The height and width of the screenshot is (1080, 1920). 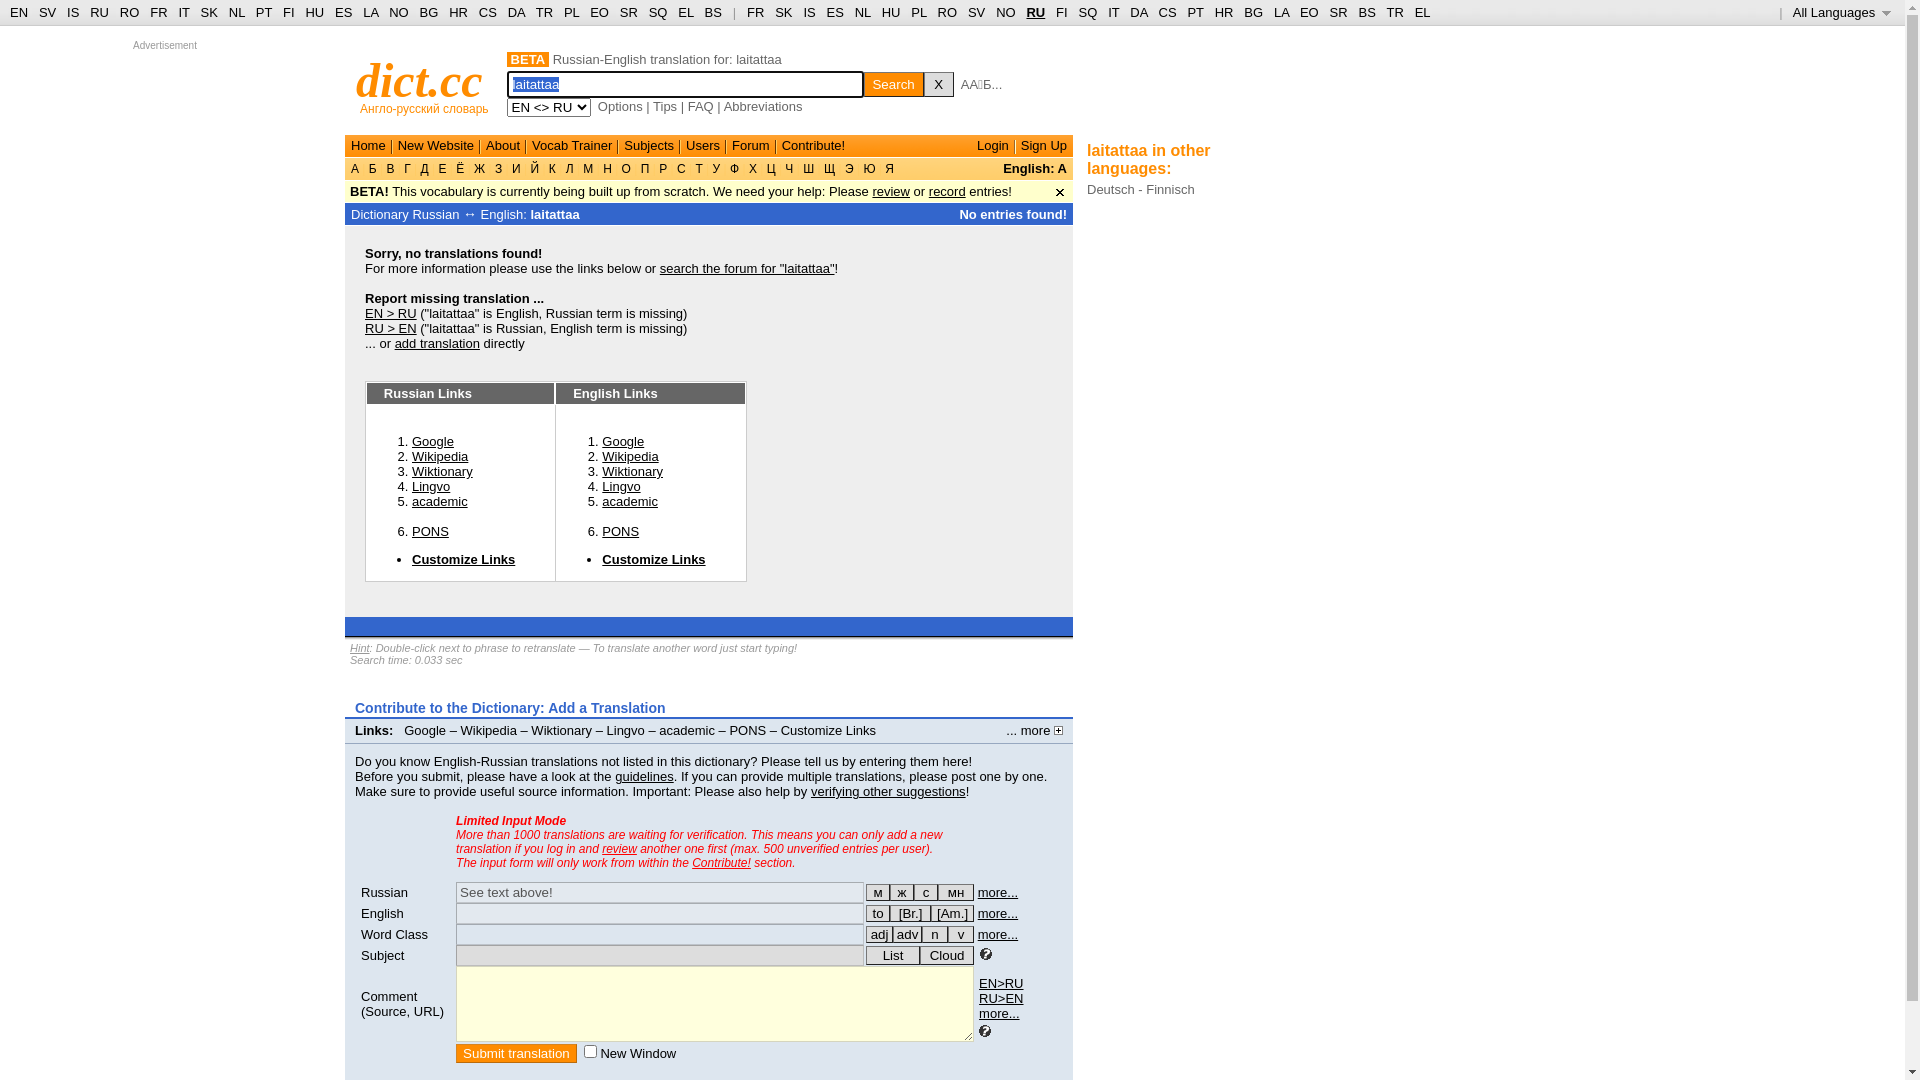 What do you see at coordinates (764, 106) in the screenshot?
I see `Abbreviations` at bounding box center [764, 106].